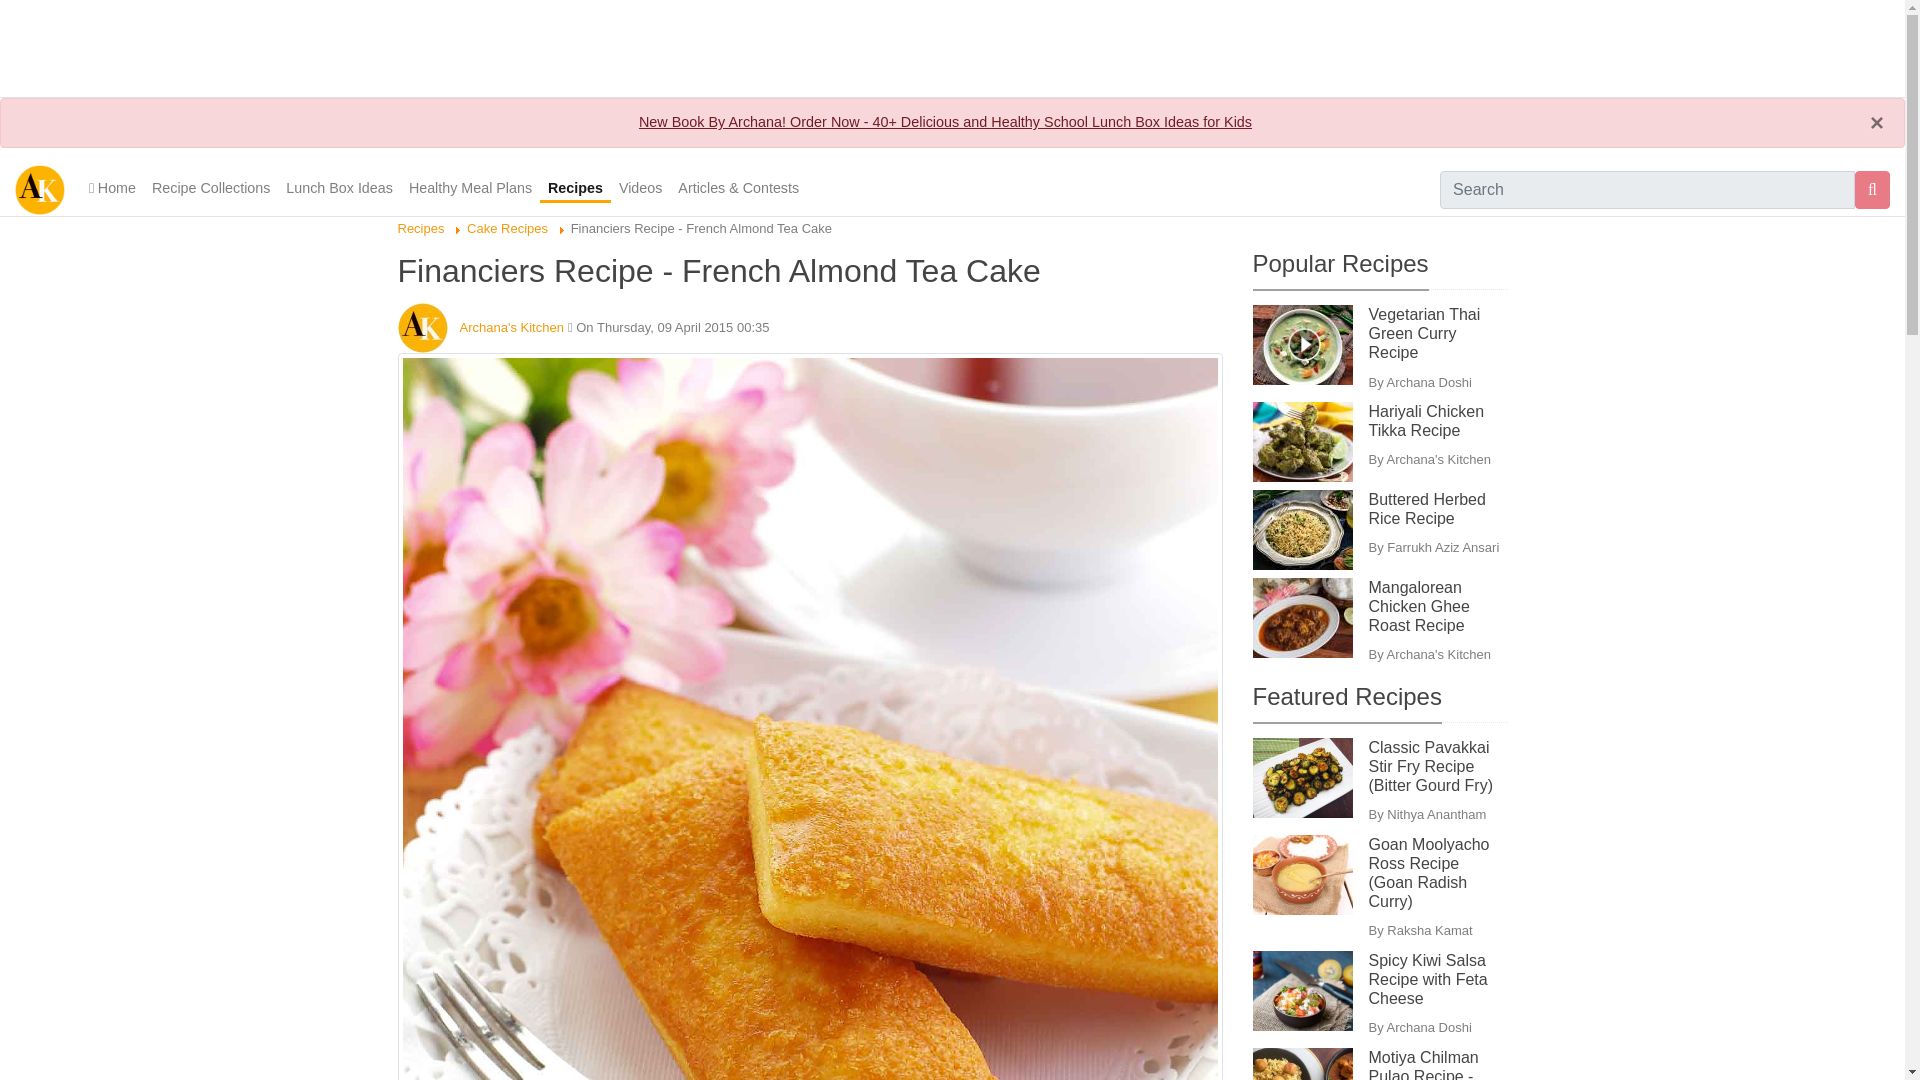 Image resolution: width=1920 pixels, height=1080 pixels. What do you see at coordinates (640, 188) in the screenshot?
I see `Videos` at bounding box center [640, 188].